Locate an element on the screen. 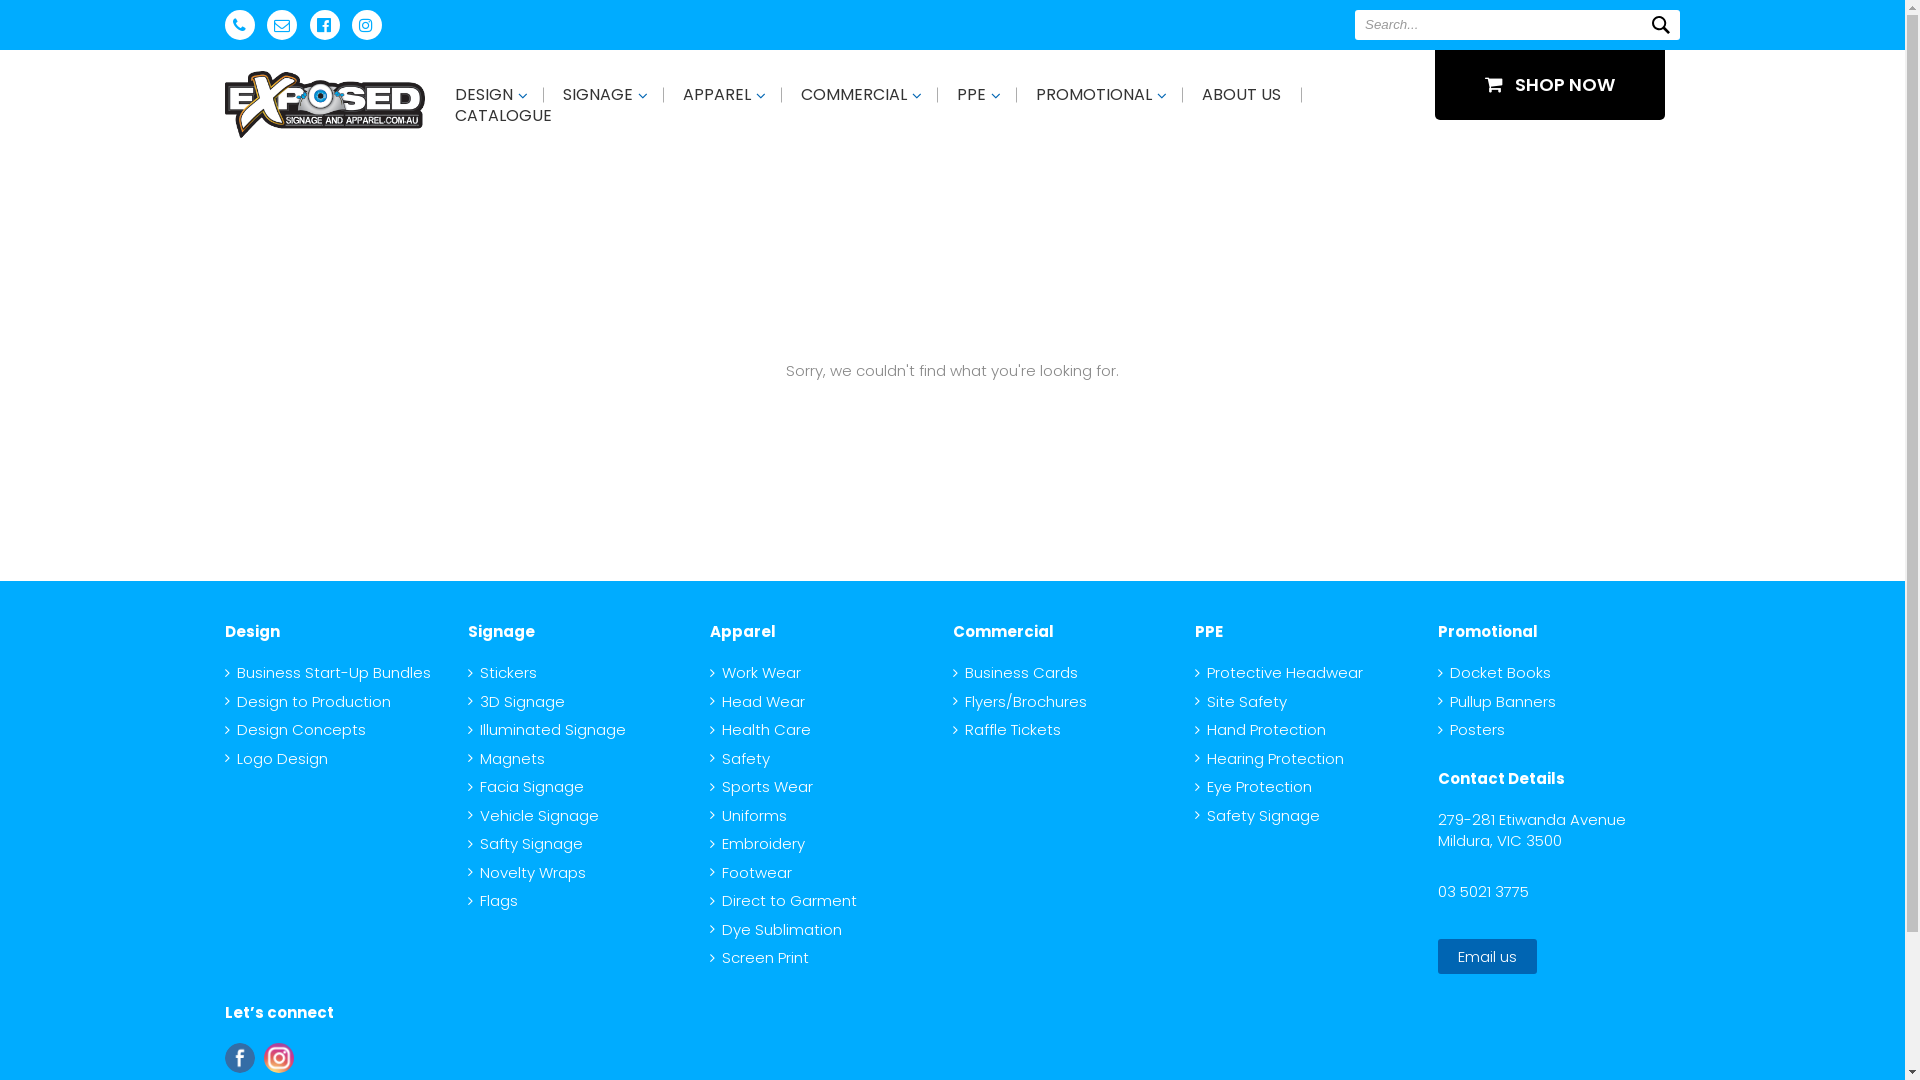 This screenshot has height=1080, width=1920. Pullup Banners is located at coordinates (1497, 700).